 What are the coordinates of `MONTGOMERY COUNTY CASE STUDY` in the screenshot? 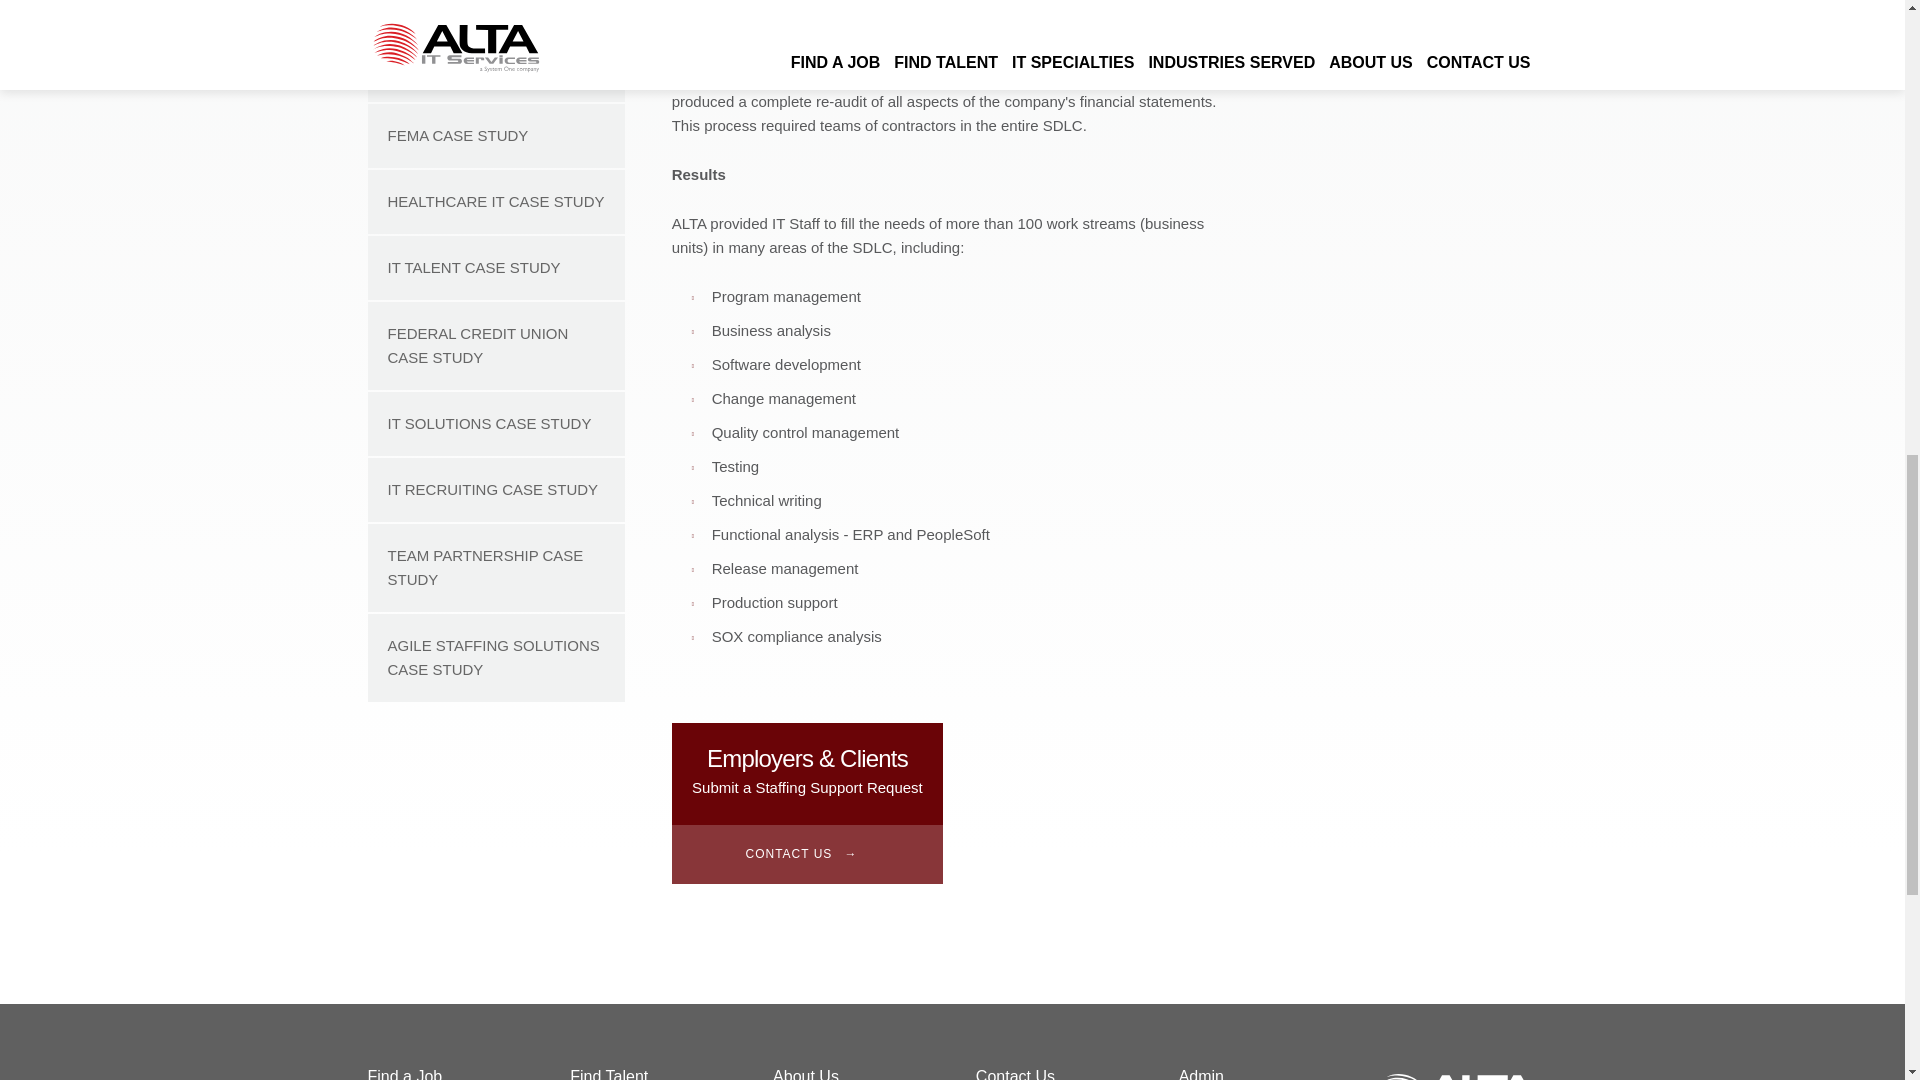 It's located at (496, 58).